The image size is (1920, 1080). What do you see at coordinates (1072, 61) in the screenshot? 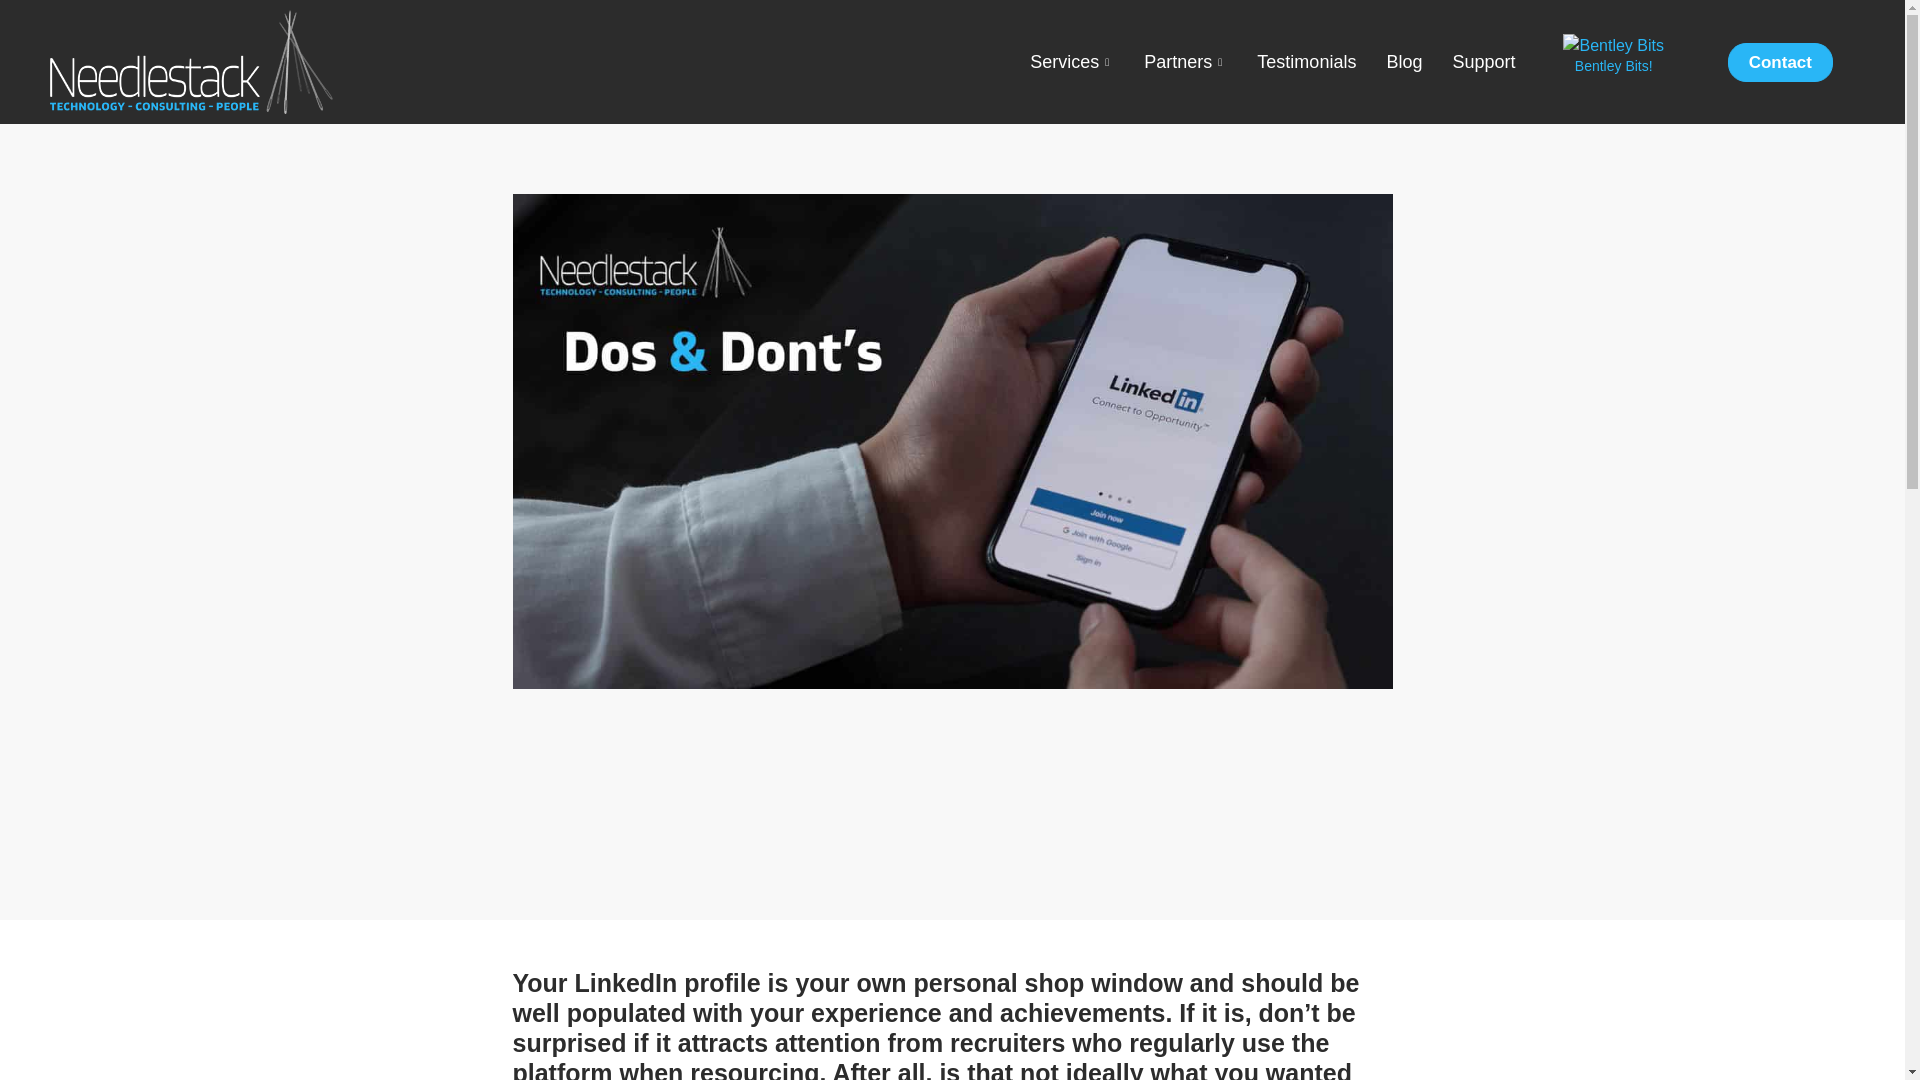
I see `Services` at bounding box center [1072, 61].